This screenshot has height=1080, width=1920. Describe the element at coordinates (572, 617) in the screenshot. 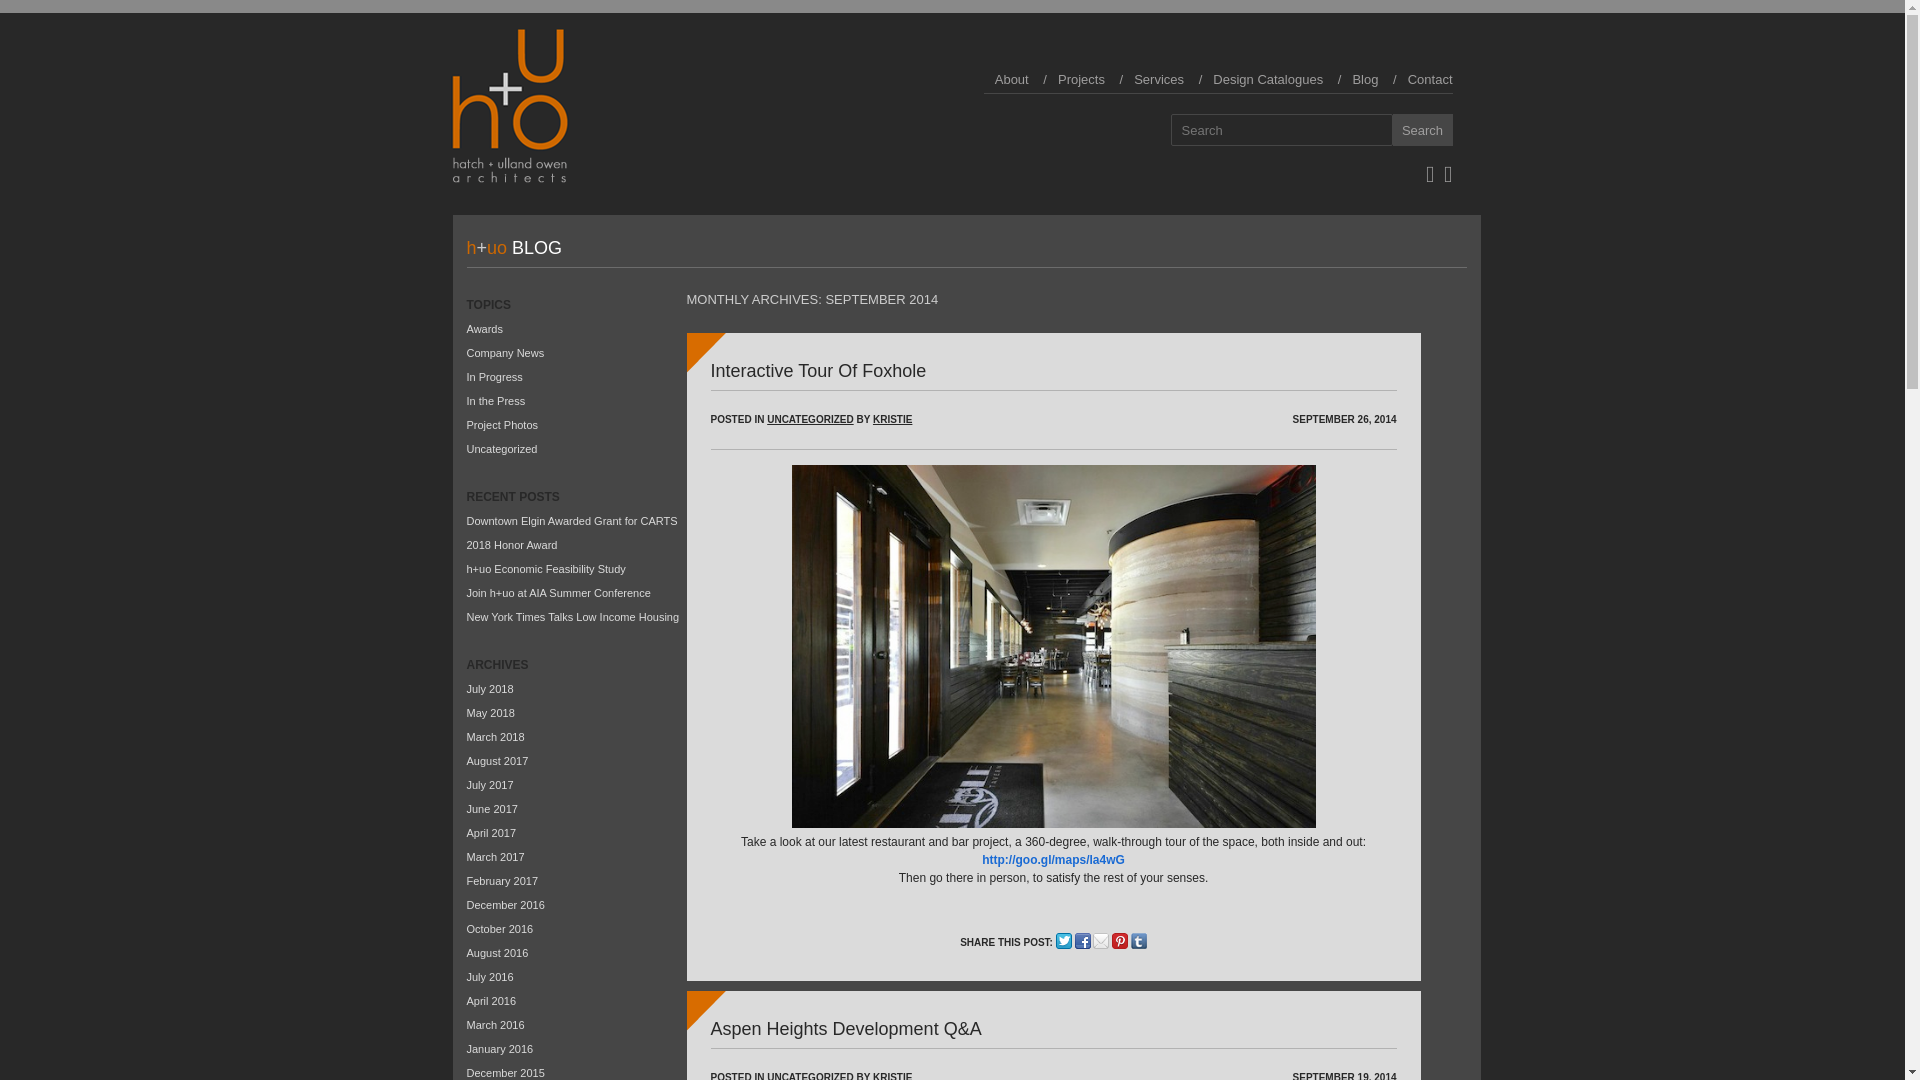

I see `New York Times Talks Low Income Housing` at that location.